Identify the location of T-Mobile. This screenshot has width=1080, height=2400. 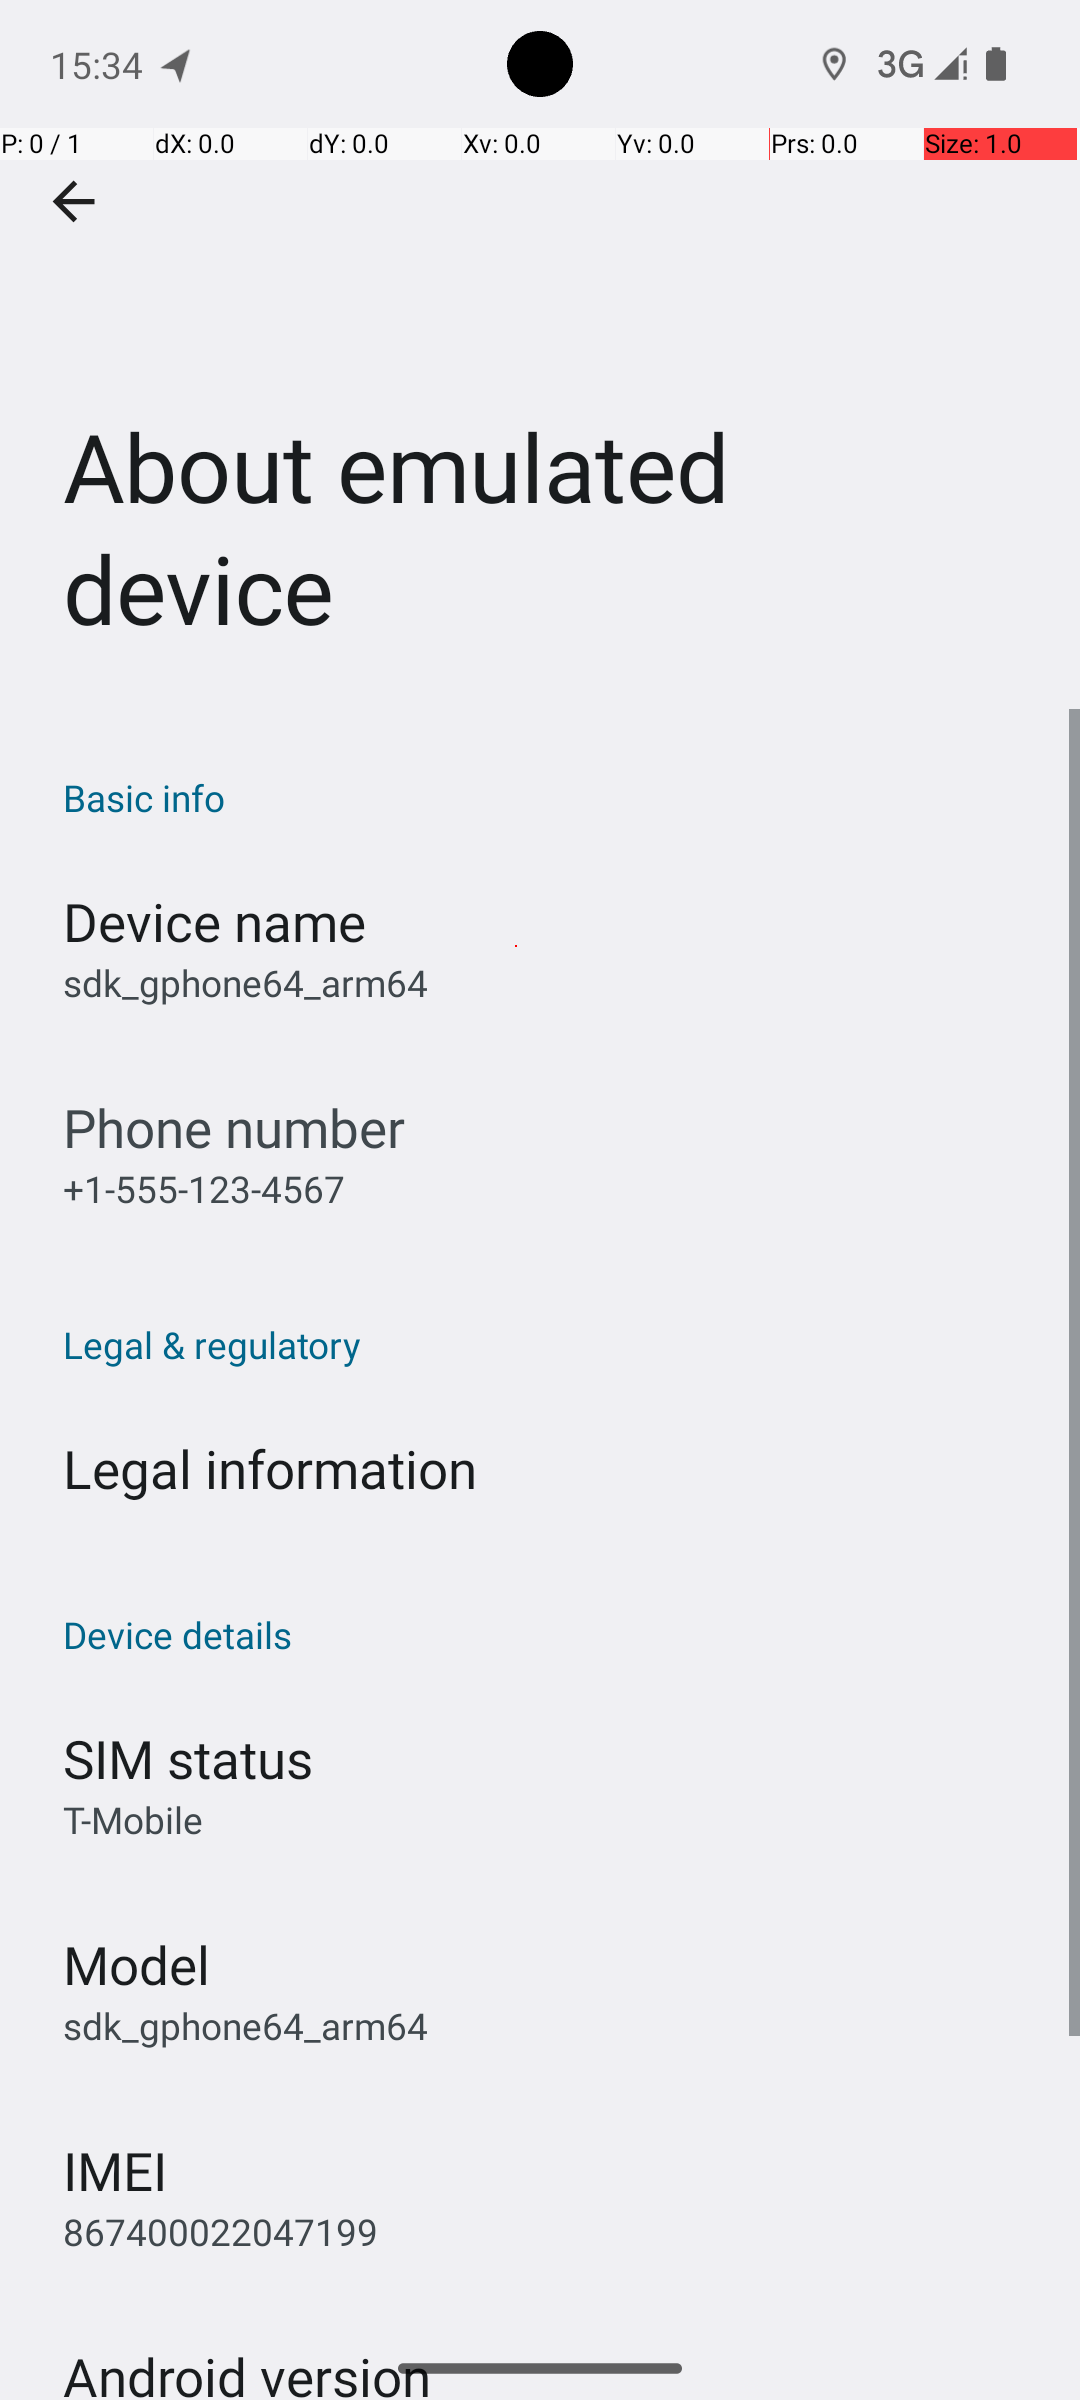
(133, 1820).